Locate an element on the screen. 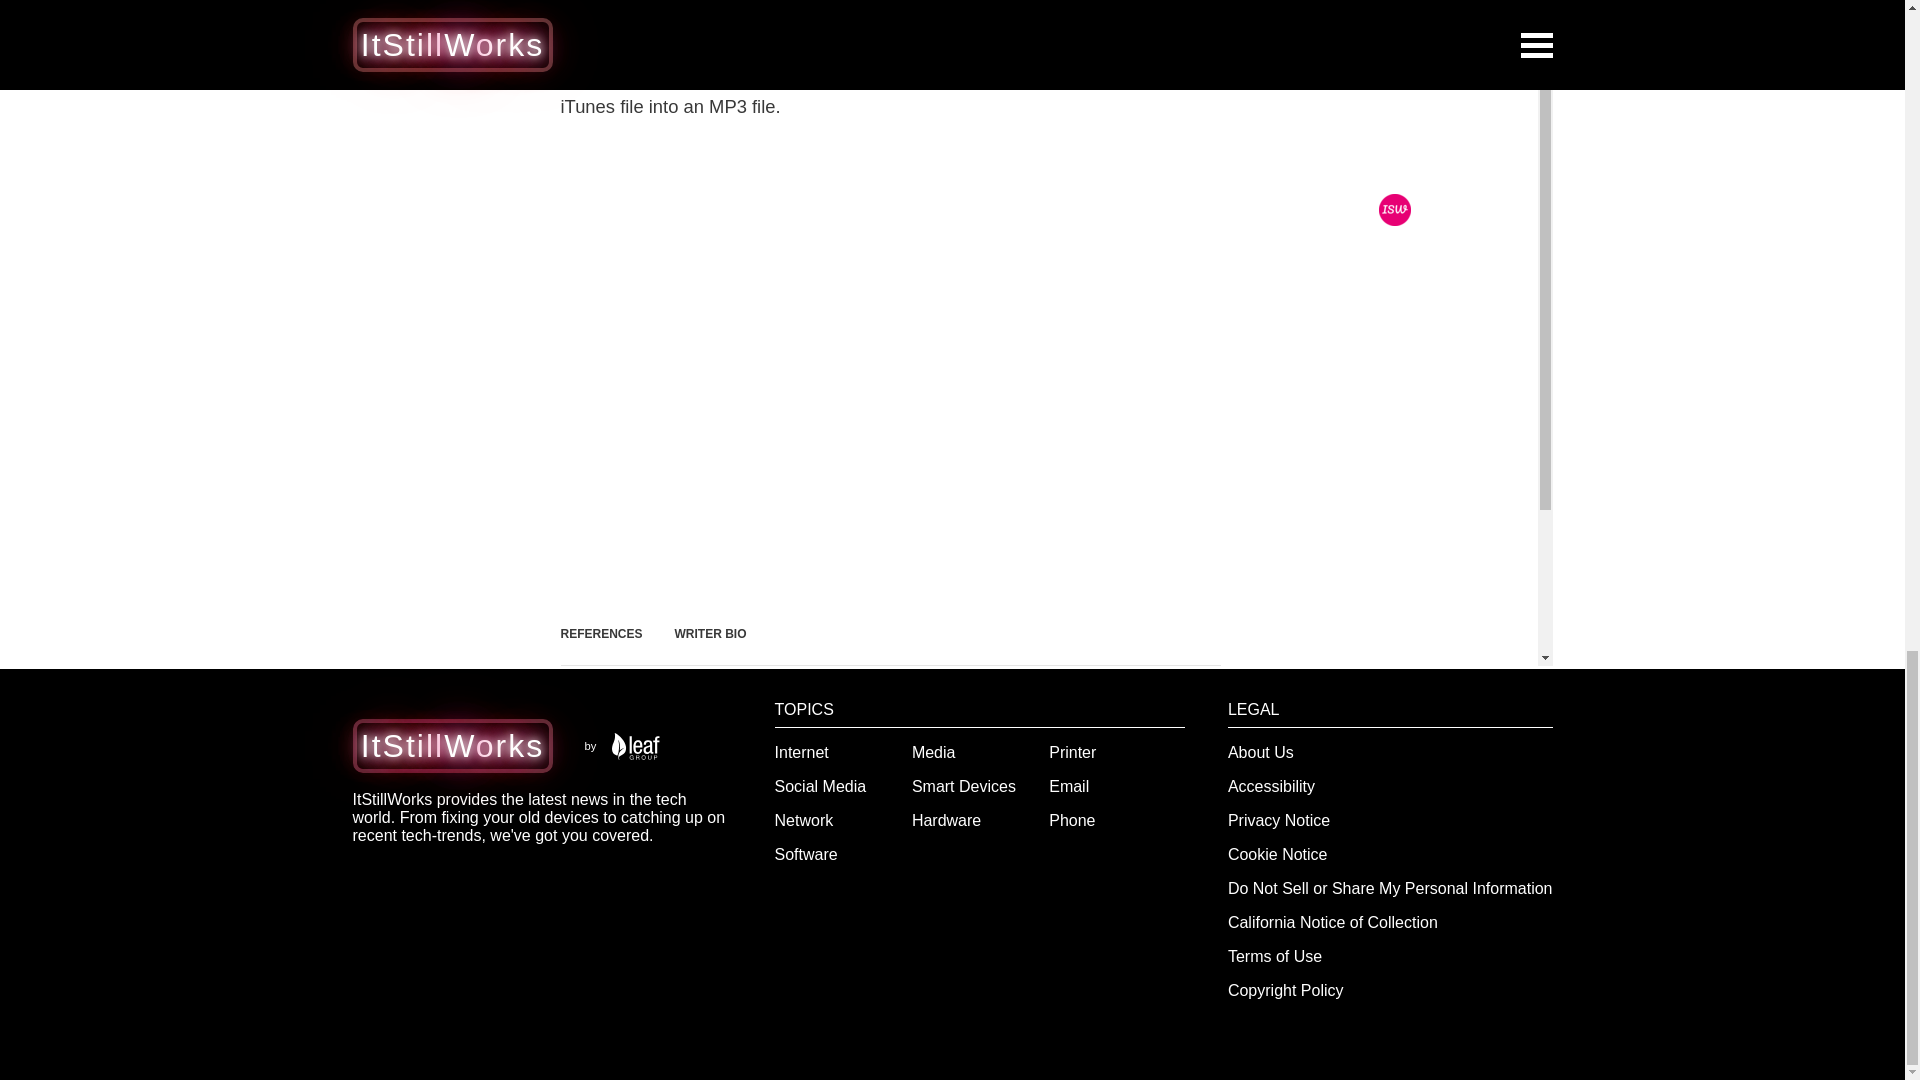 The height and width of the screenshot is (1080, 1920). Internet is located at coordinates (802, 752).